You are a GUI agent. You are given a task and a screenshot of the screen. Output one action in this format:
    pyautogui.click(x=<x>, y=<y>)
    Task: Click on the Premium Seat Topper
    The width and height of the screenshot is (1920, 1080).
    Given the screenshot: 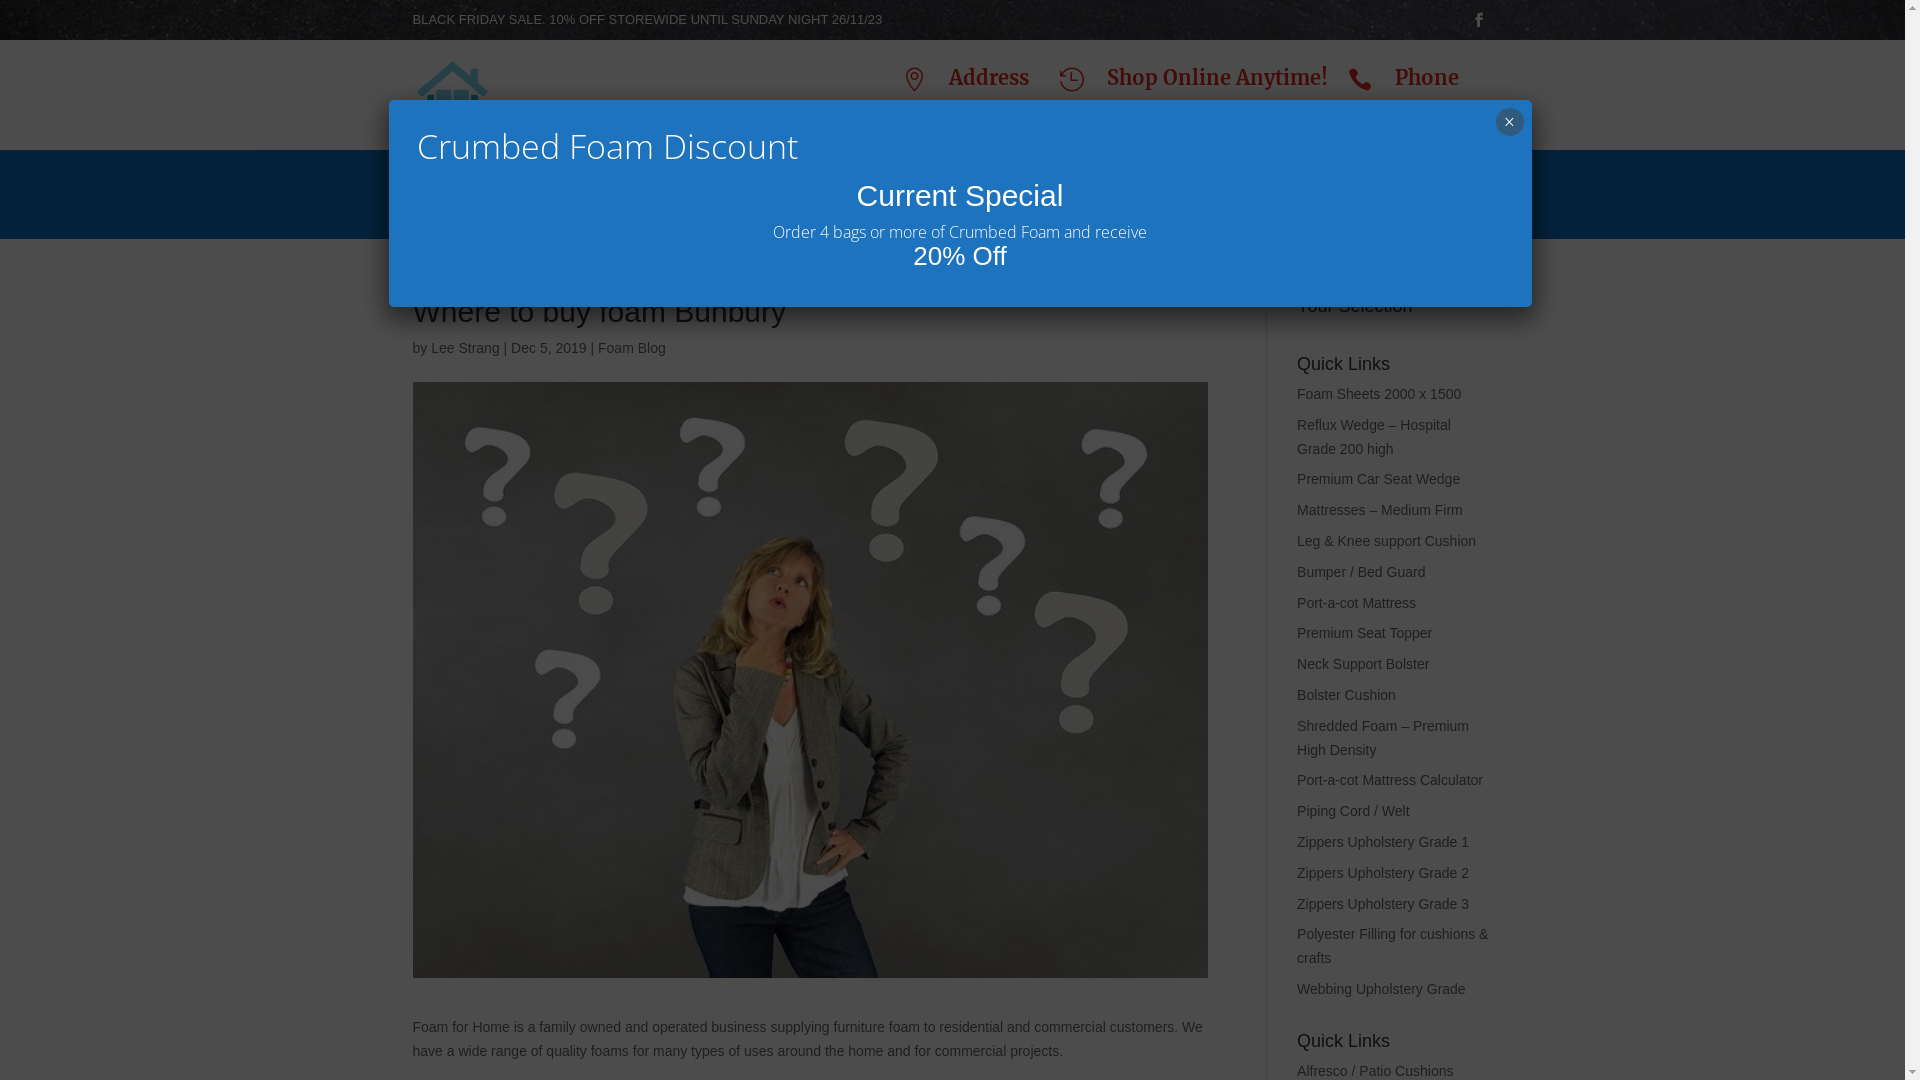 What is the action you would take?
    pyautogui.click(x=1364, y=633)
    